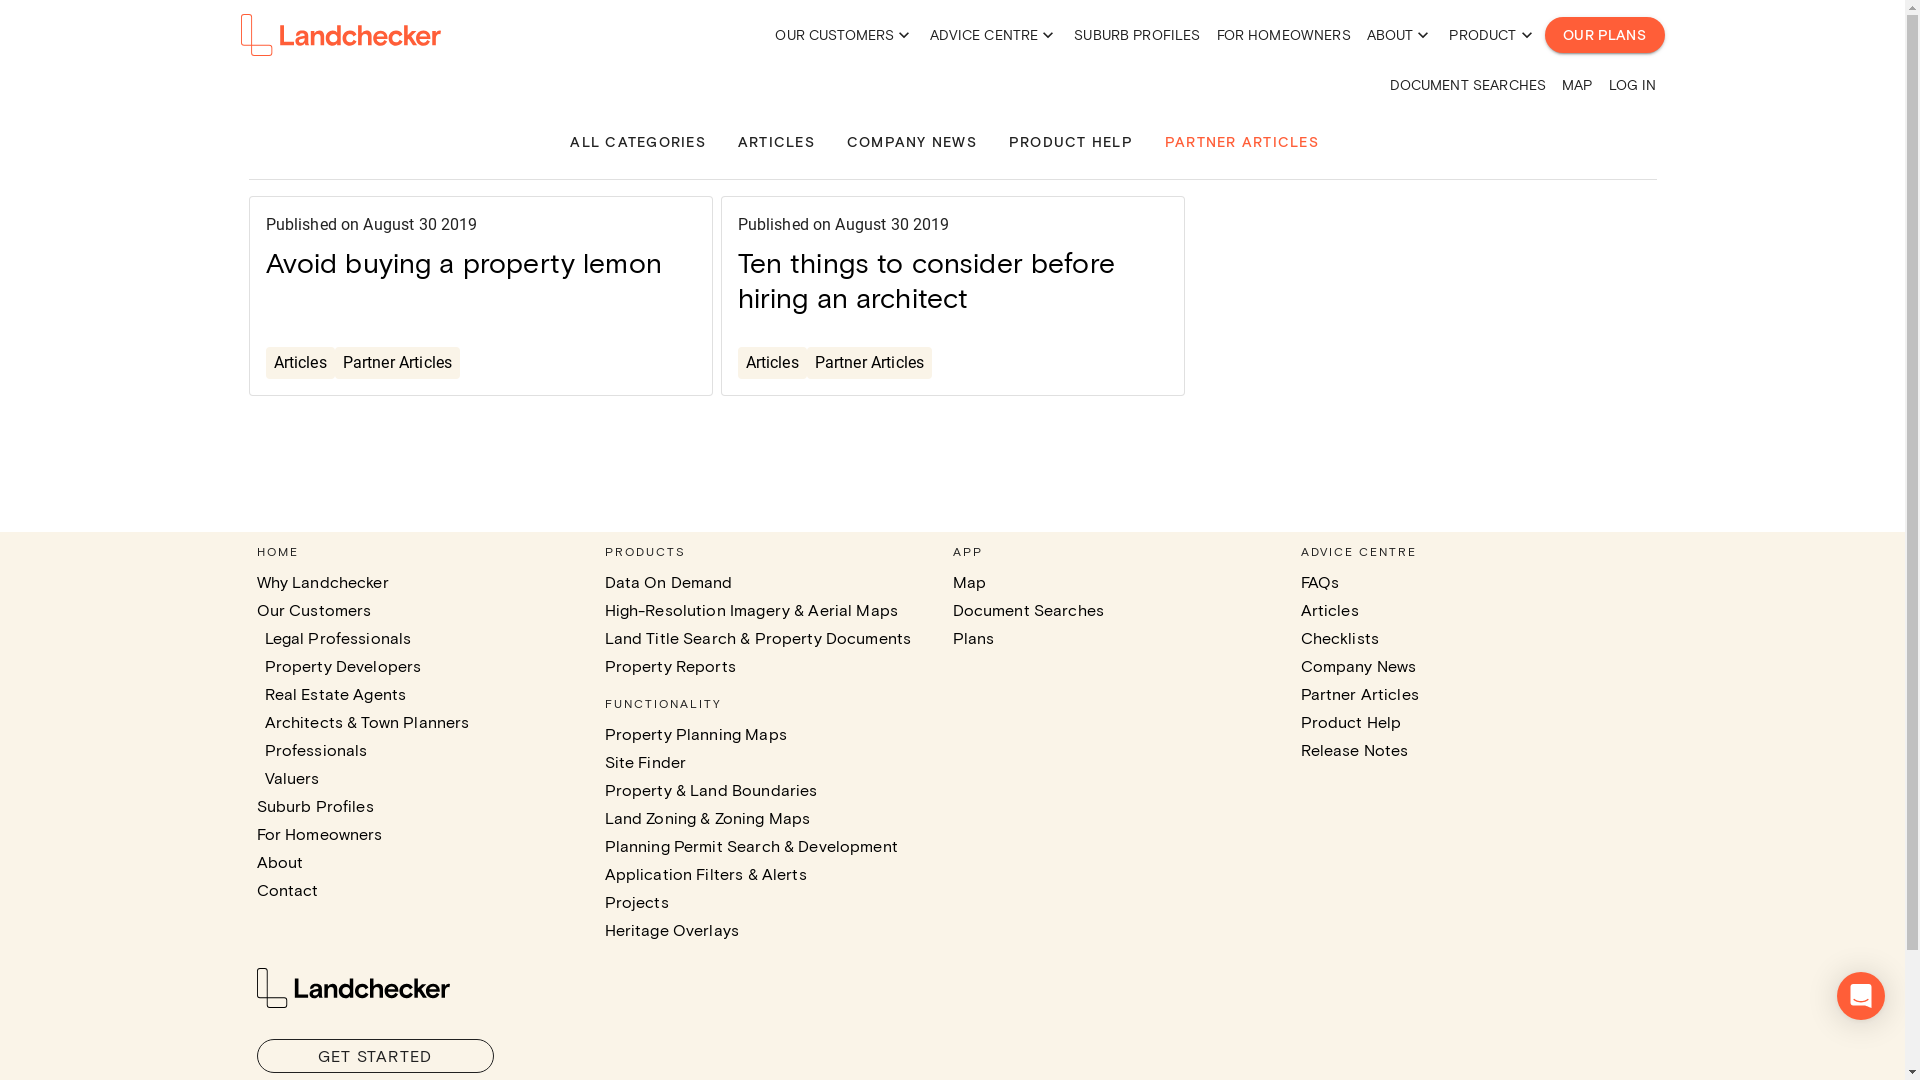  What do you see at coordinates (670, 666) in the screenshot?
I see `Property Reports` at bounding box center [670, 666].